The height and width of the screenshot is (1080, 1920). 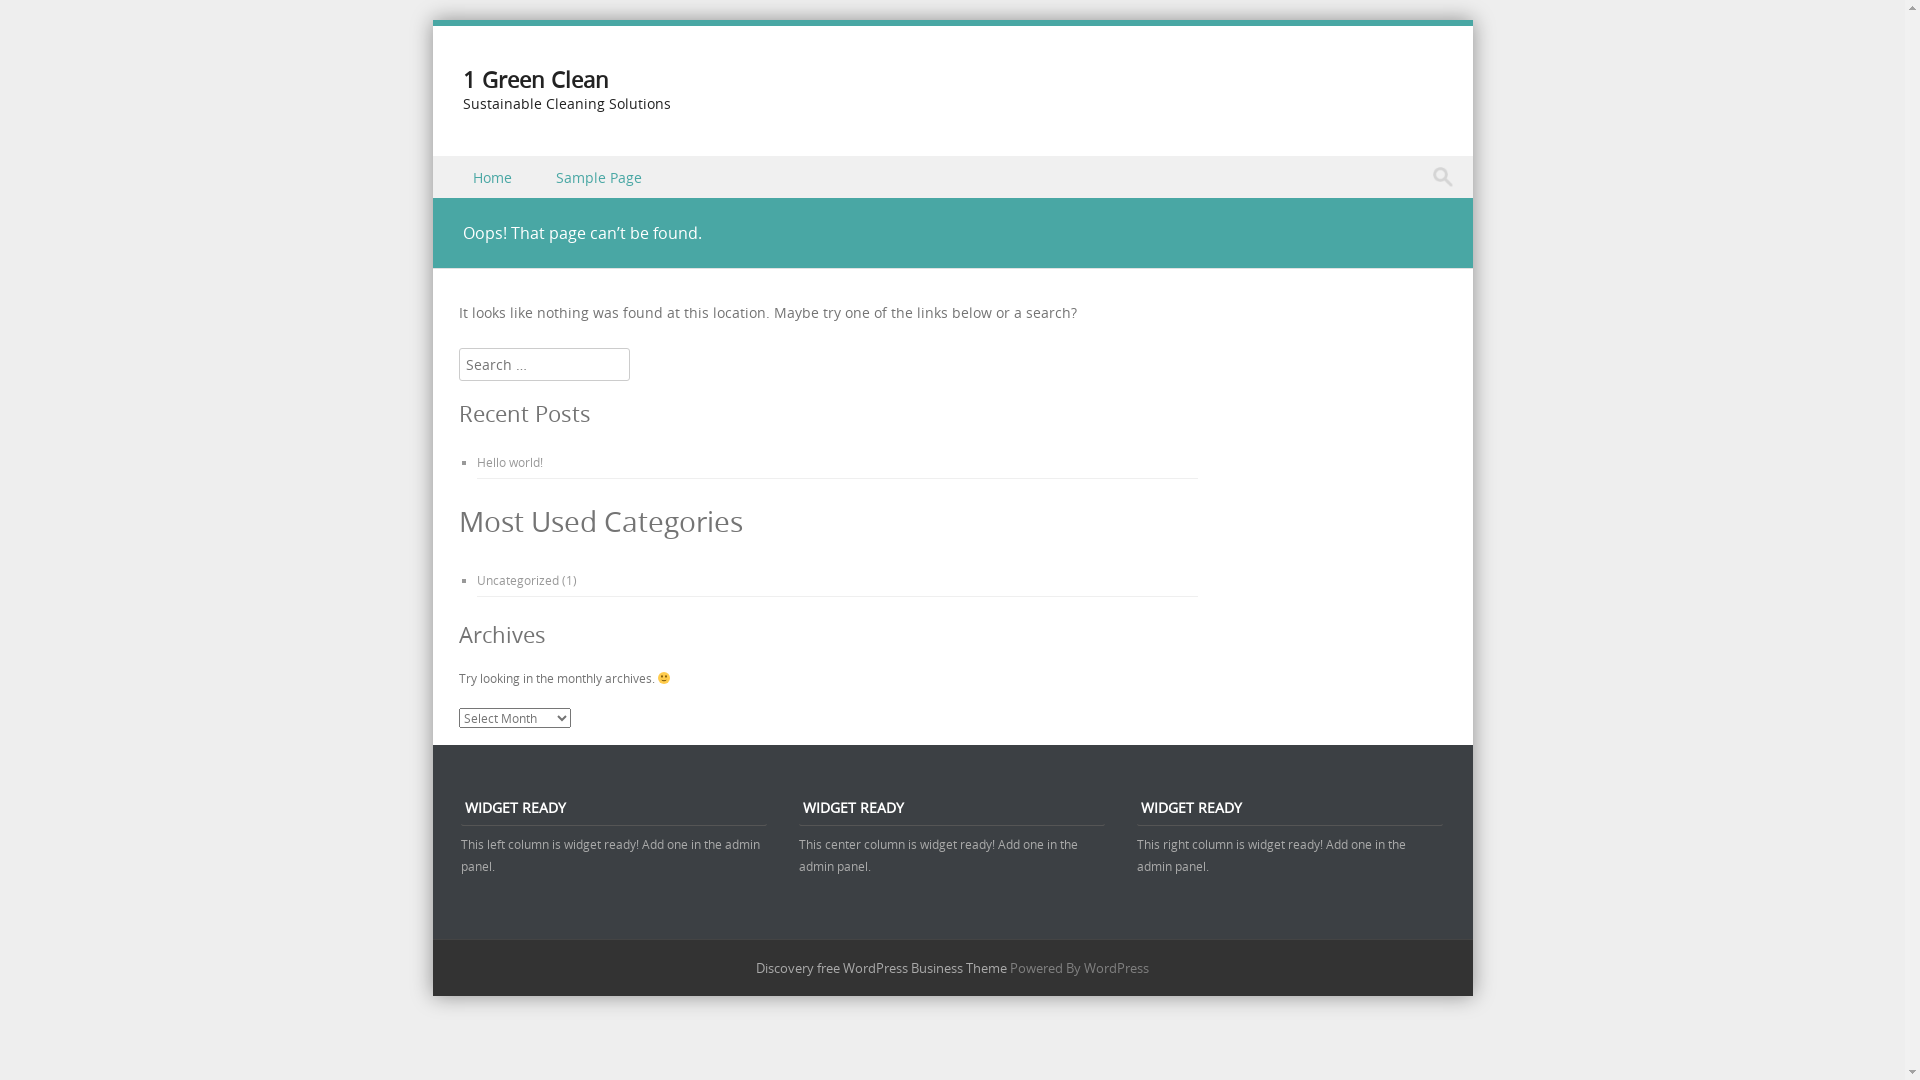 I want to click on Search, so click(x=35, y=19).